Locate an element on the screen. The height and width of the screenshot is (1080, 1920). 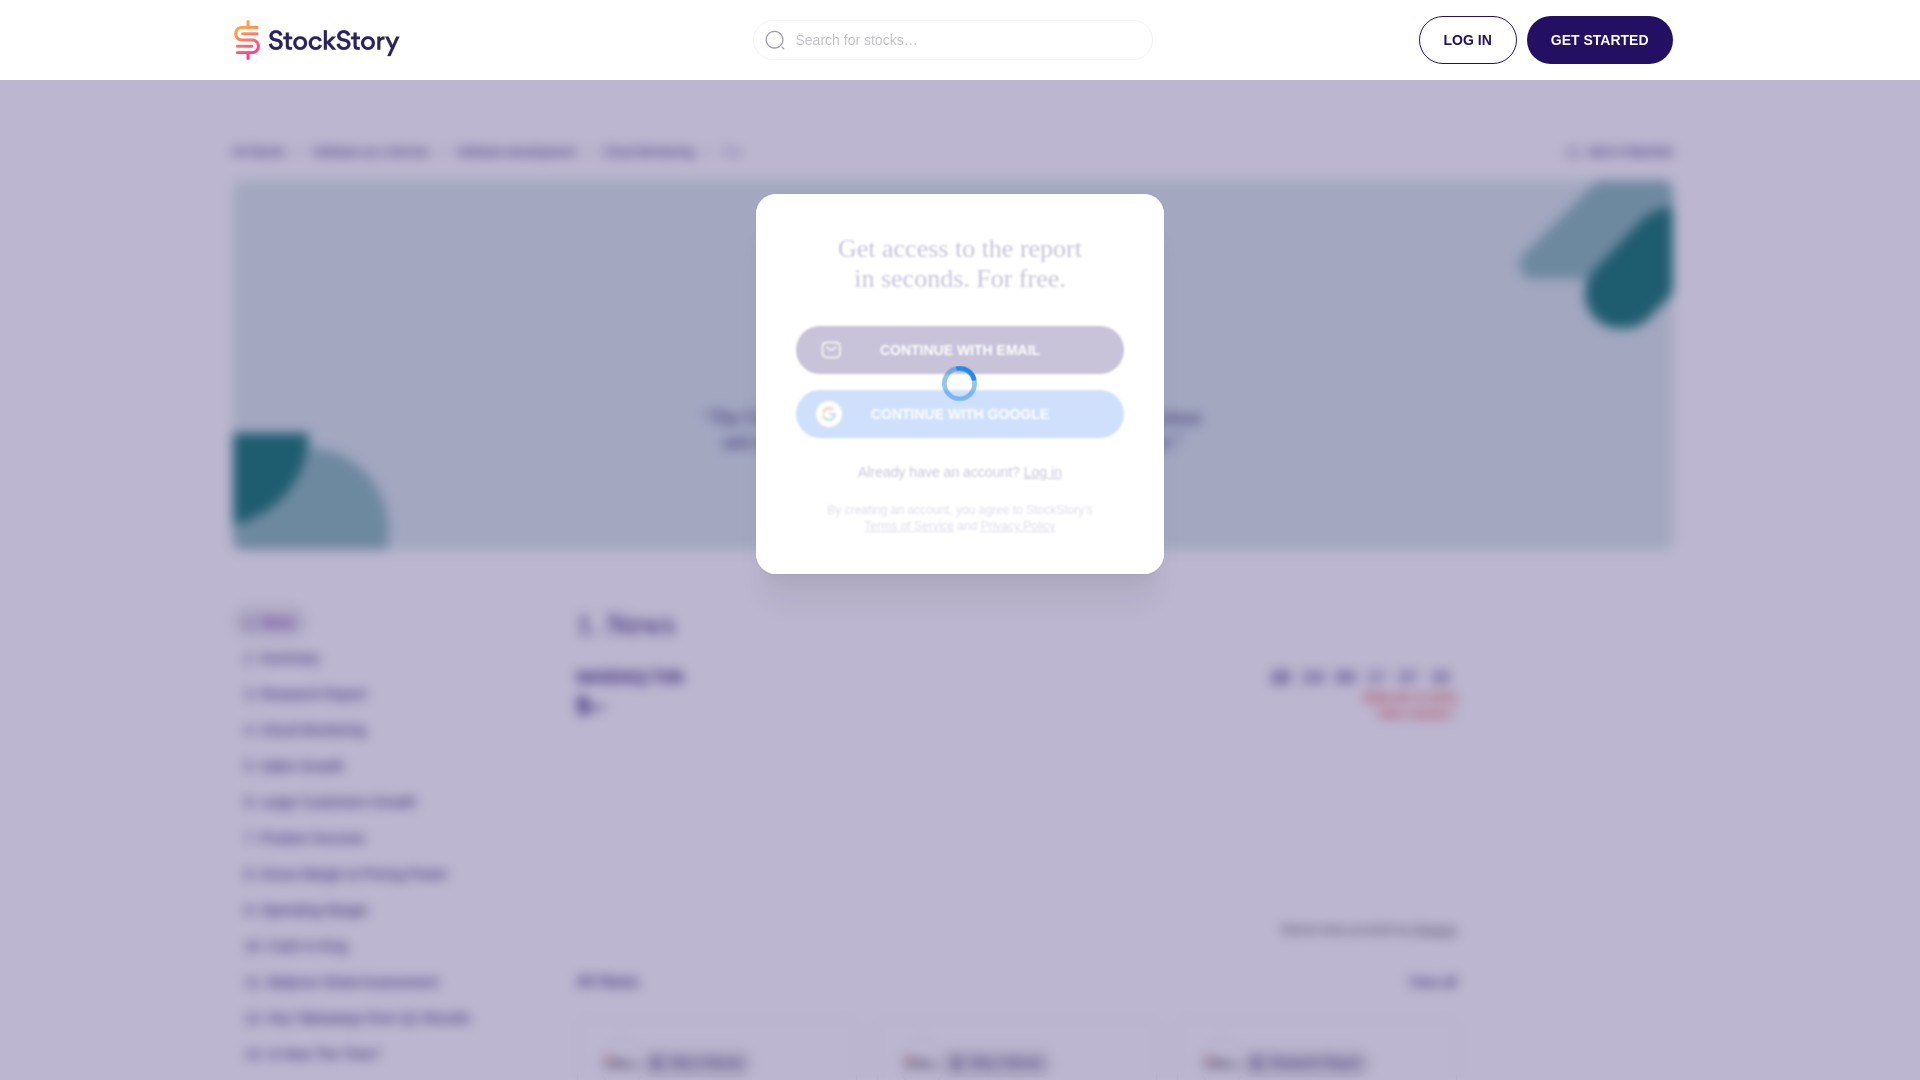
Log in is located at coordinates (1315, 1049).